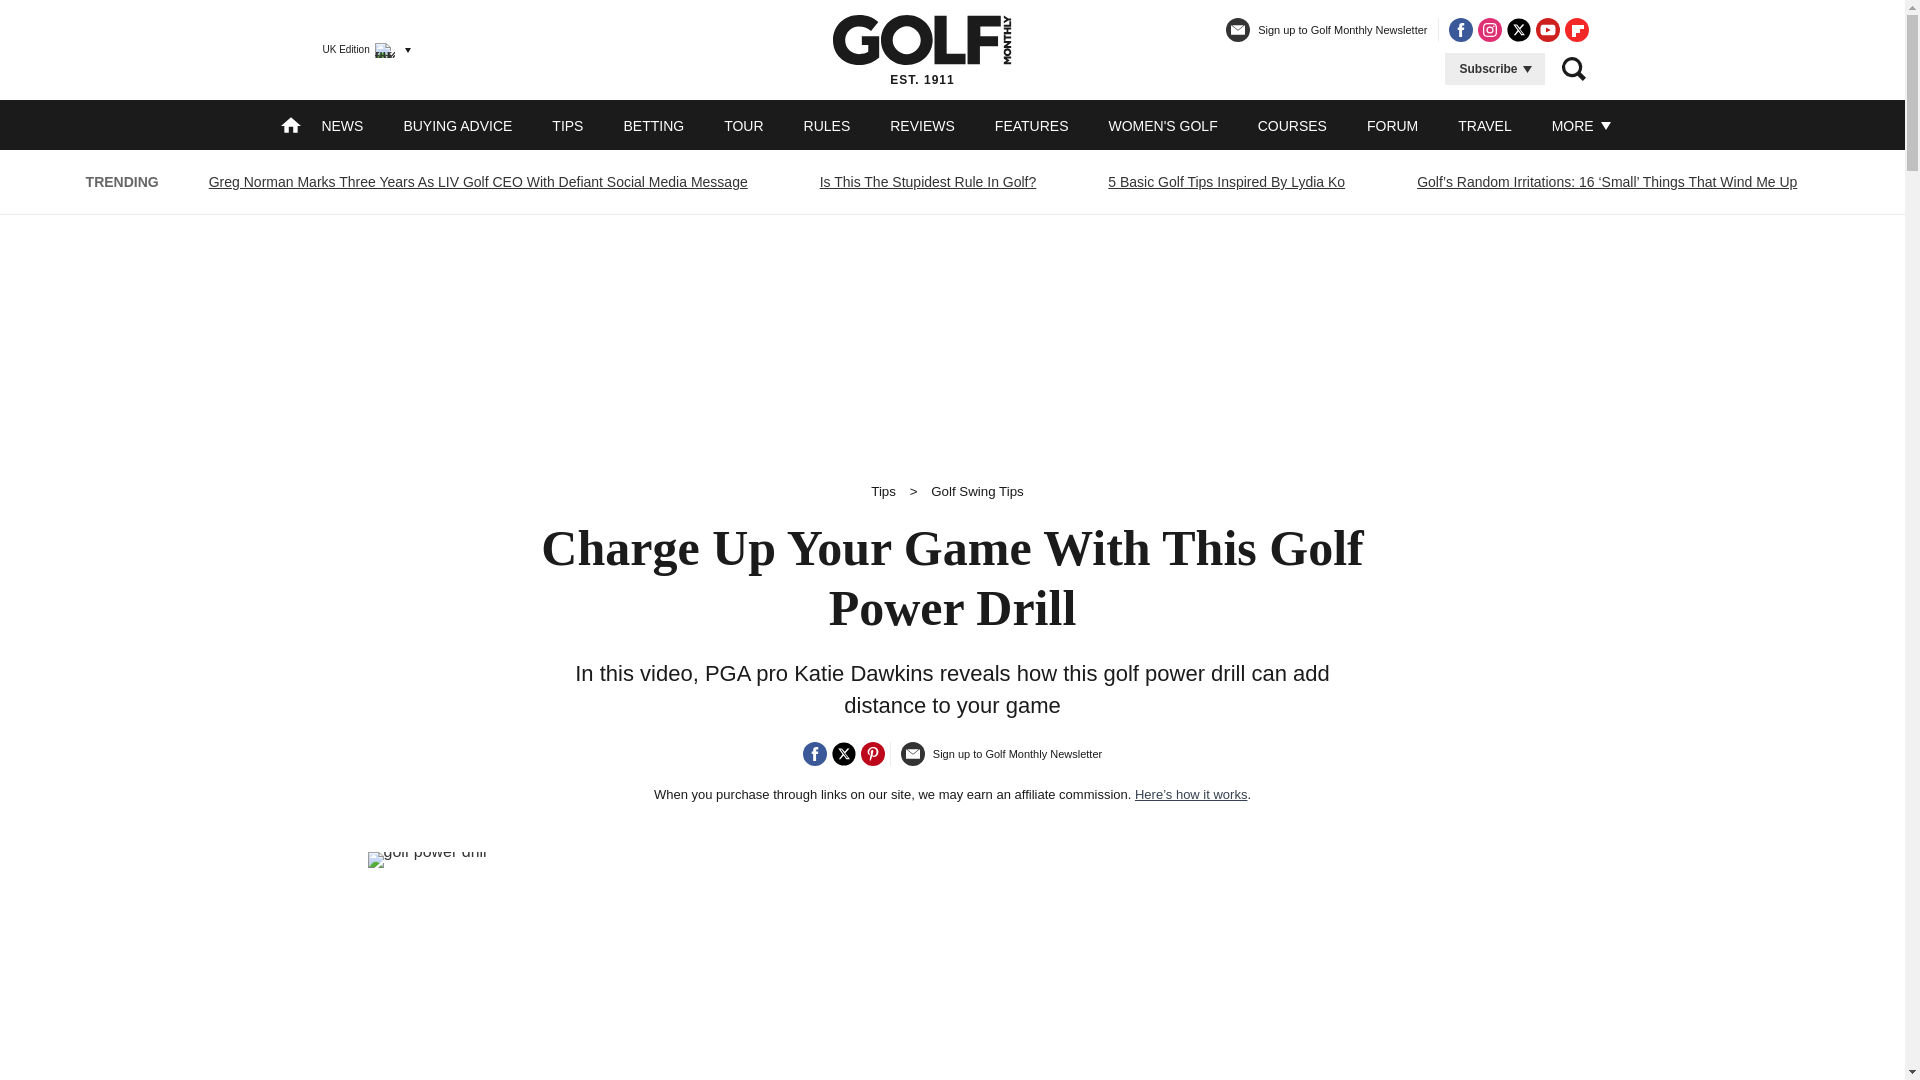  I want to click on NEWS, so click(341, 125).